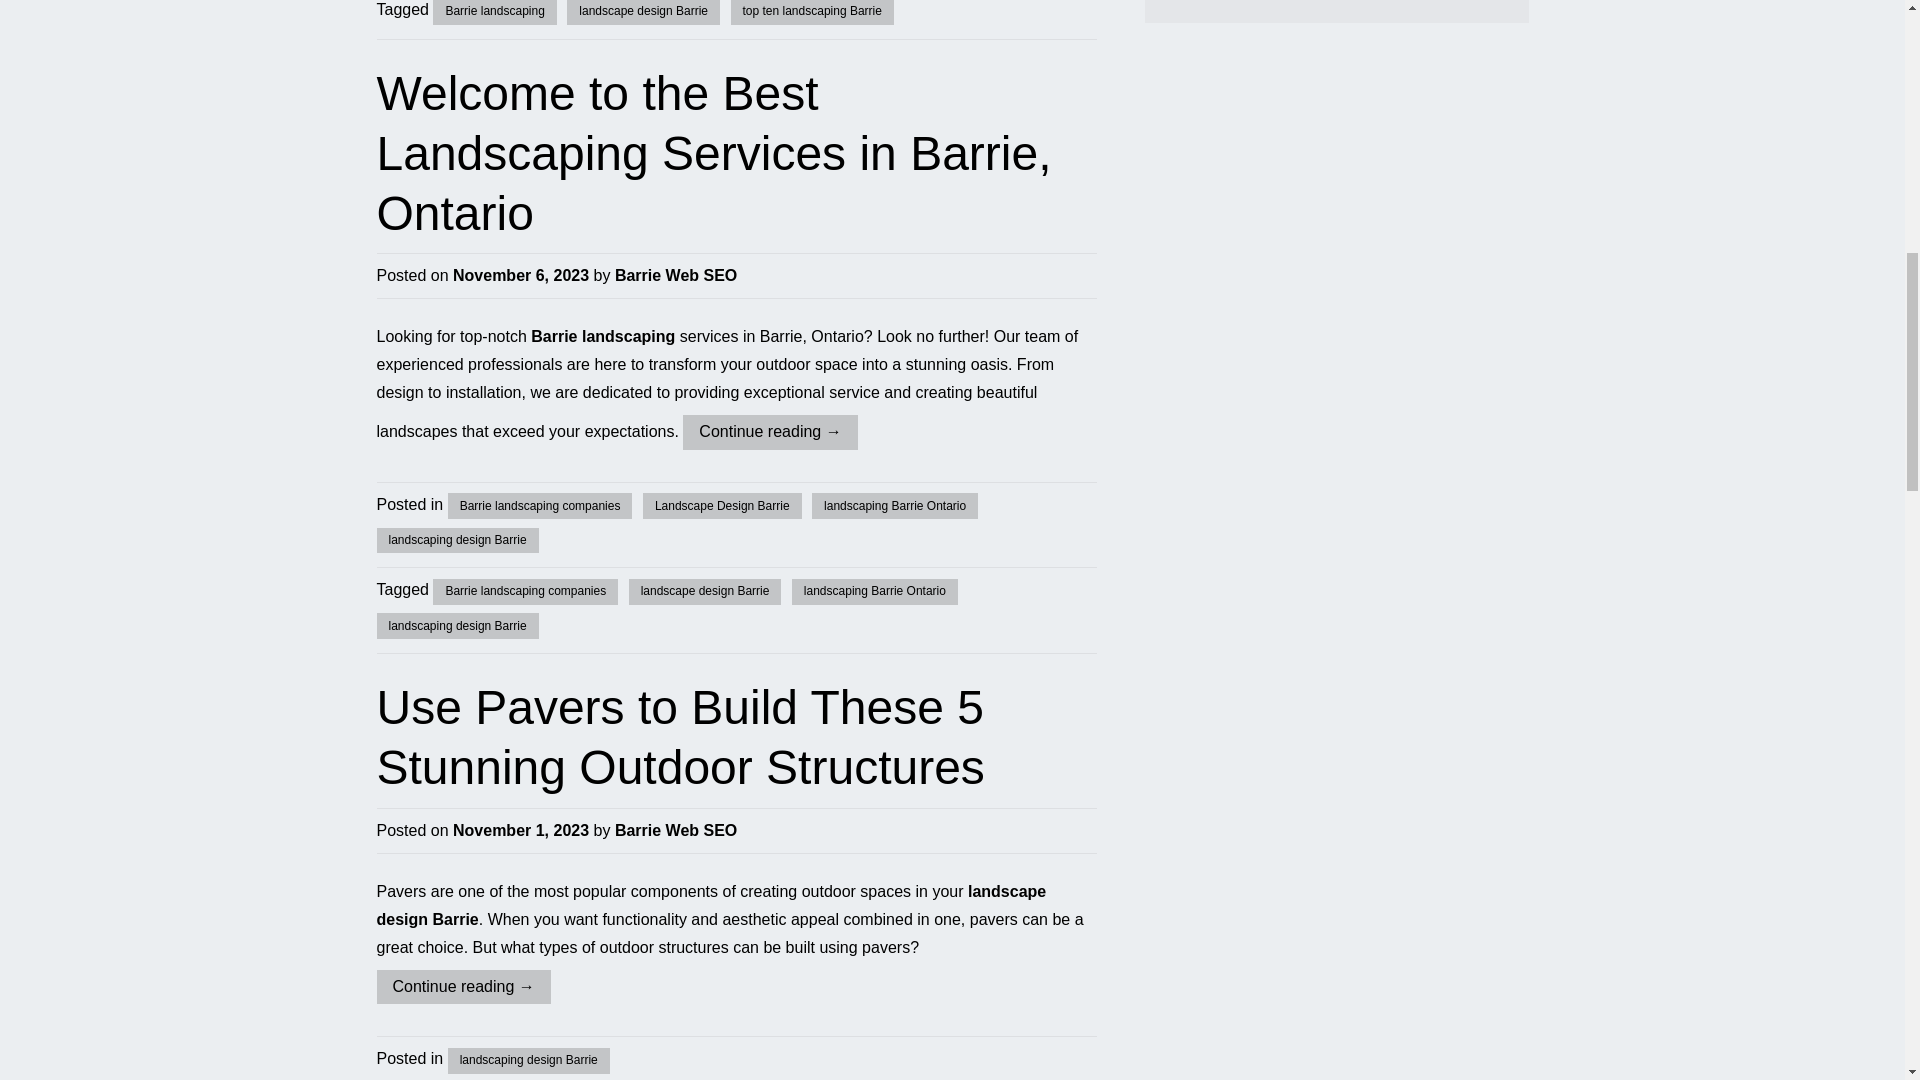 The height and width of the screenshot is (1080, 1920). What do you see at coordinates (874, 591) in the screenshot?
I see `landscaping Barrie Ontario` at bounding box center [874, 591].